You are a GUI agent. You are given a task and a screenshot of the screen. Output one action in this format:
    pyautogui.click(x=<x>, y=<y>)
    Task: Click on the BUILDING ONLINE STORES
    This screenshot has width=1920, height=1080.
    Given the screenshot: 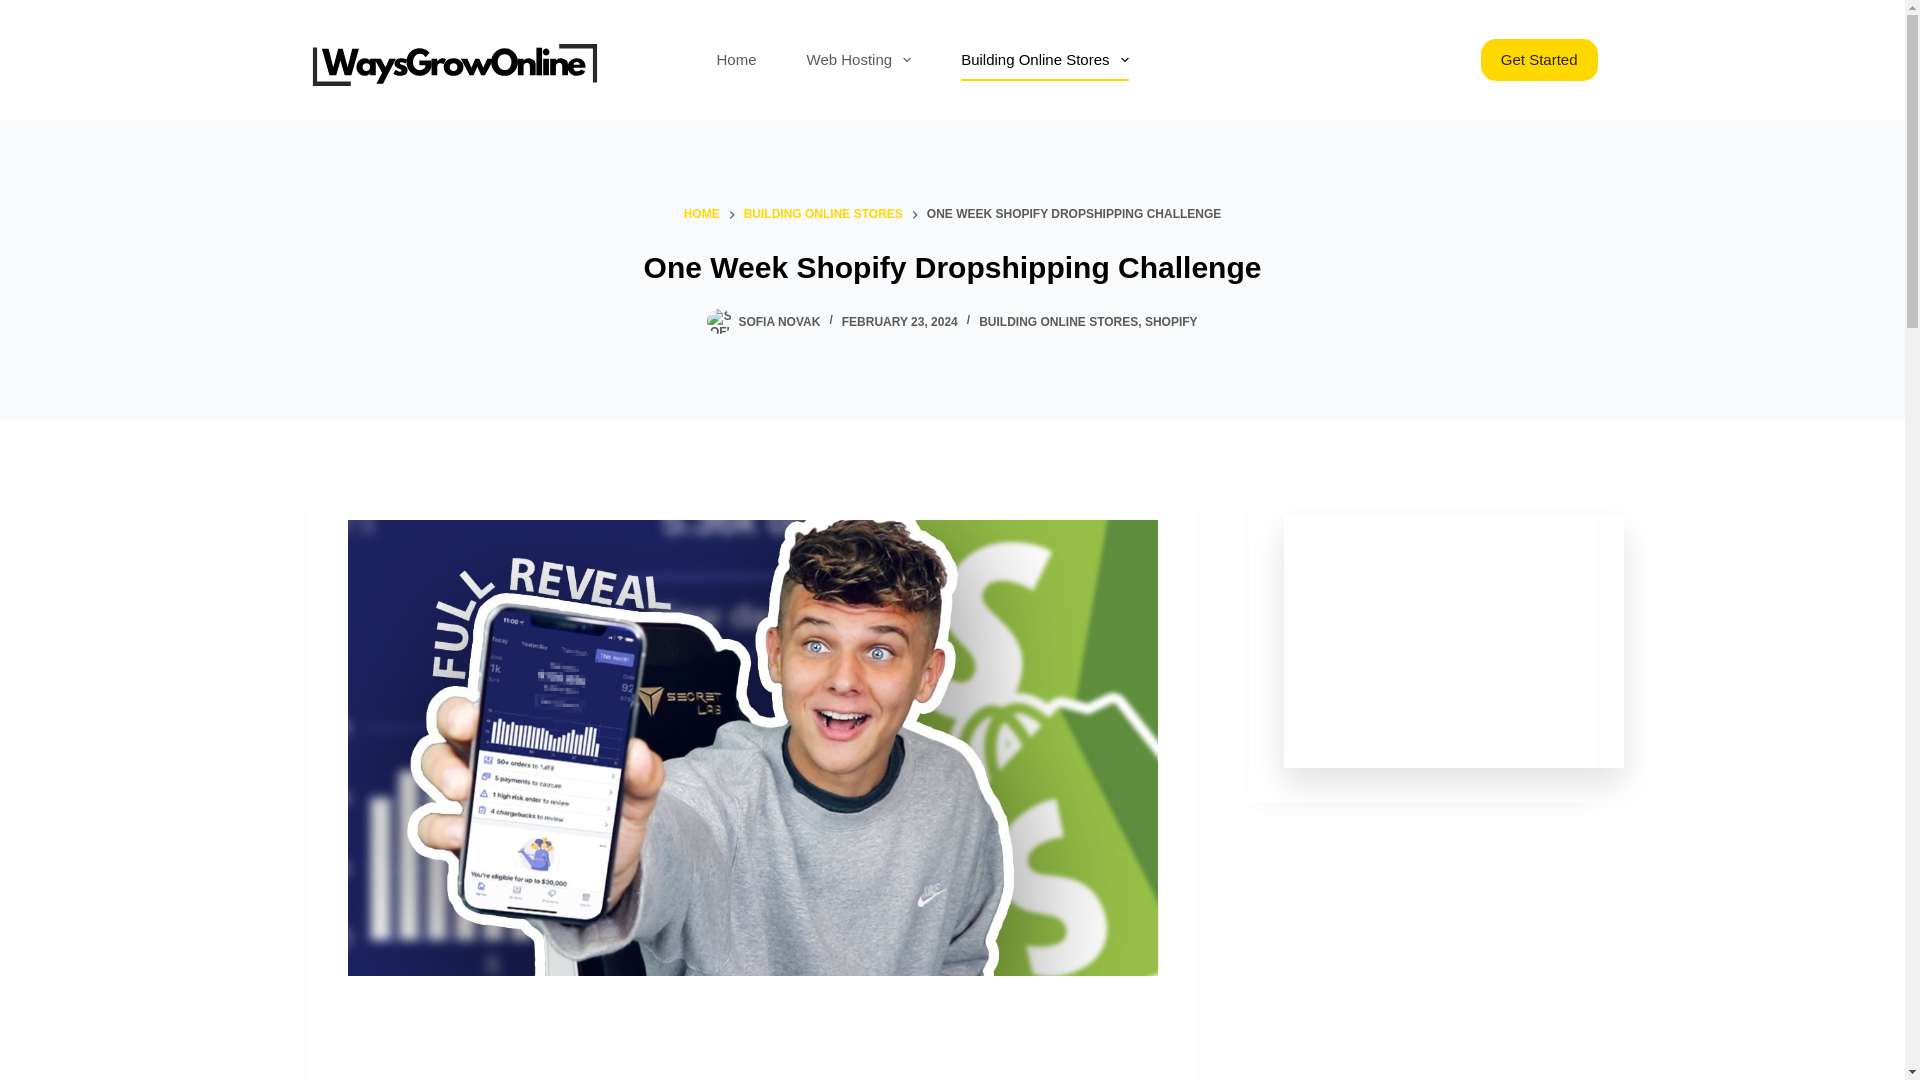 What is the action you would take?
    pyautogui.click(x=823, y=214)
    